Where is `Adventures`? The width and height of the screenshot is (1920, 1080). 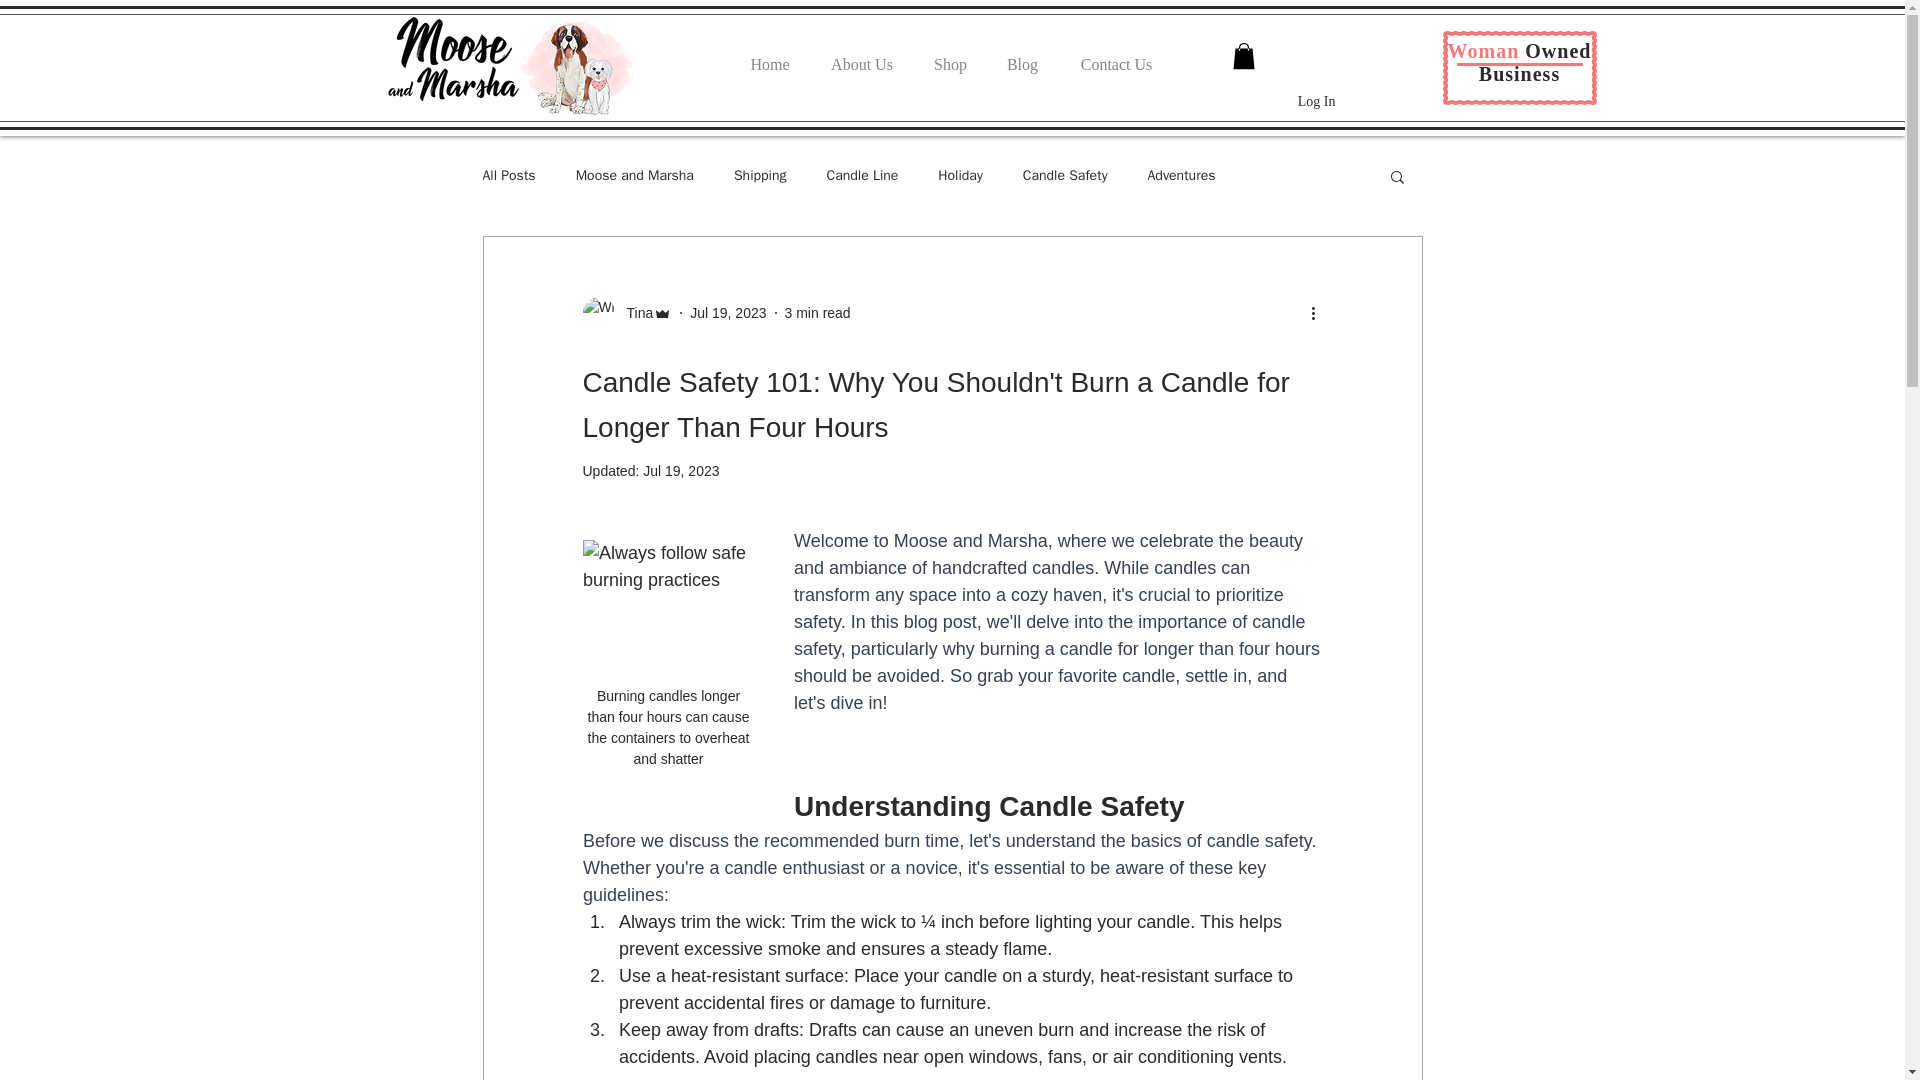 Adventures is located at coordinates (1182, 176).